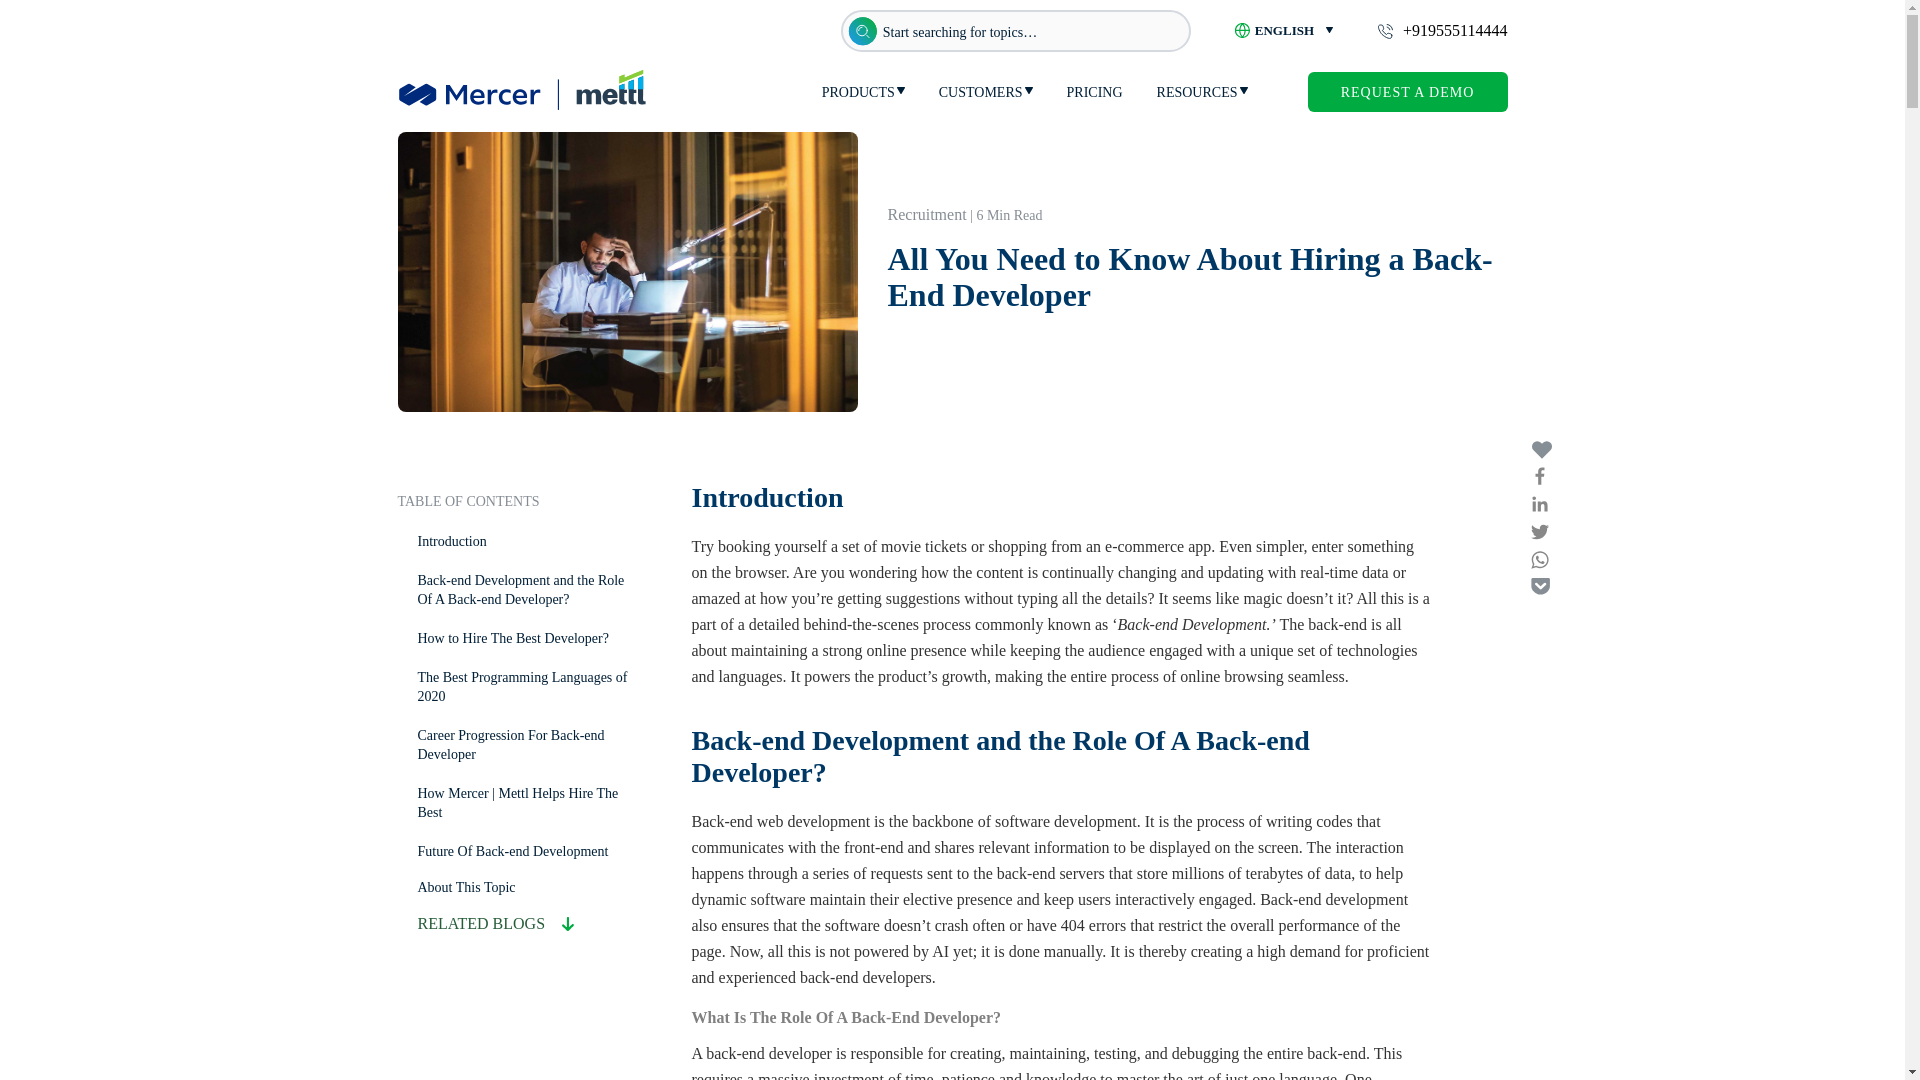 This screenshot has width=1920, height=1080. Describe the element at coordinates (858, 92) in the screenshot. I see `PRODUCTS` at that location.